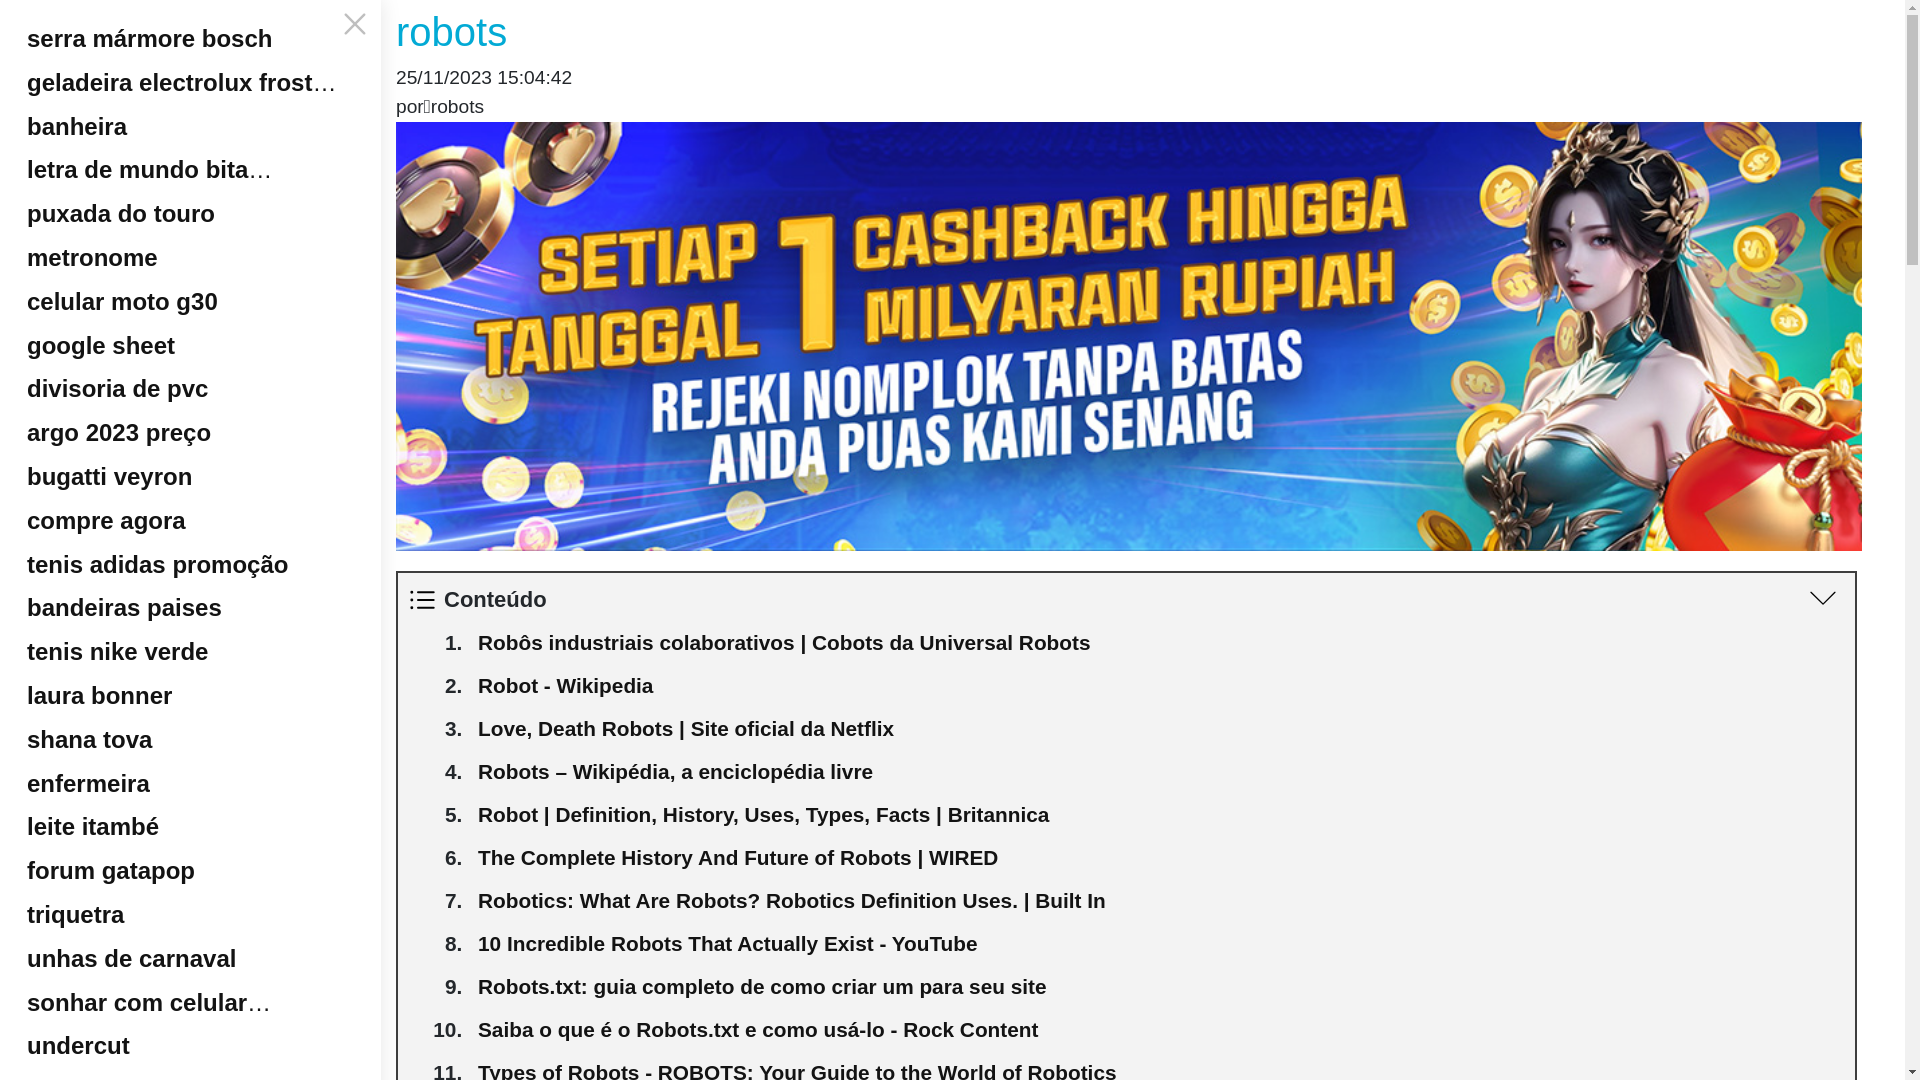 The height and width of the screenshot is (1080, 1920). Describe the element at coordinates (190, 339) in the screenshot. I see `google sheet` at that location.